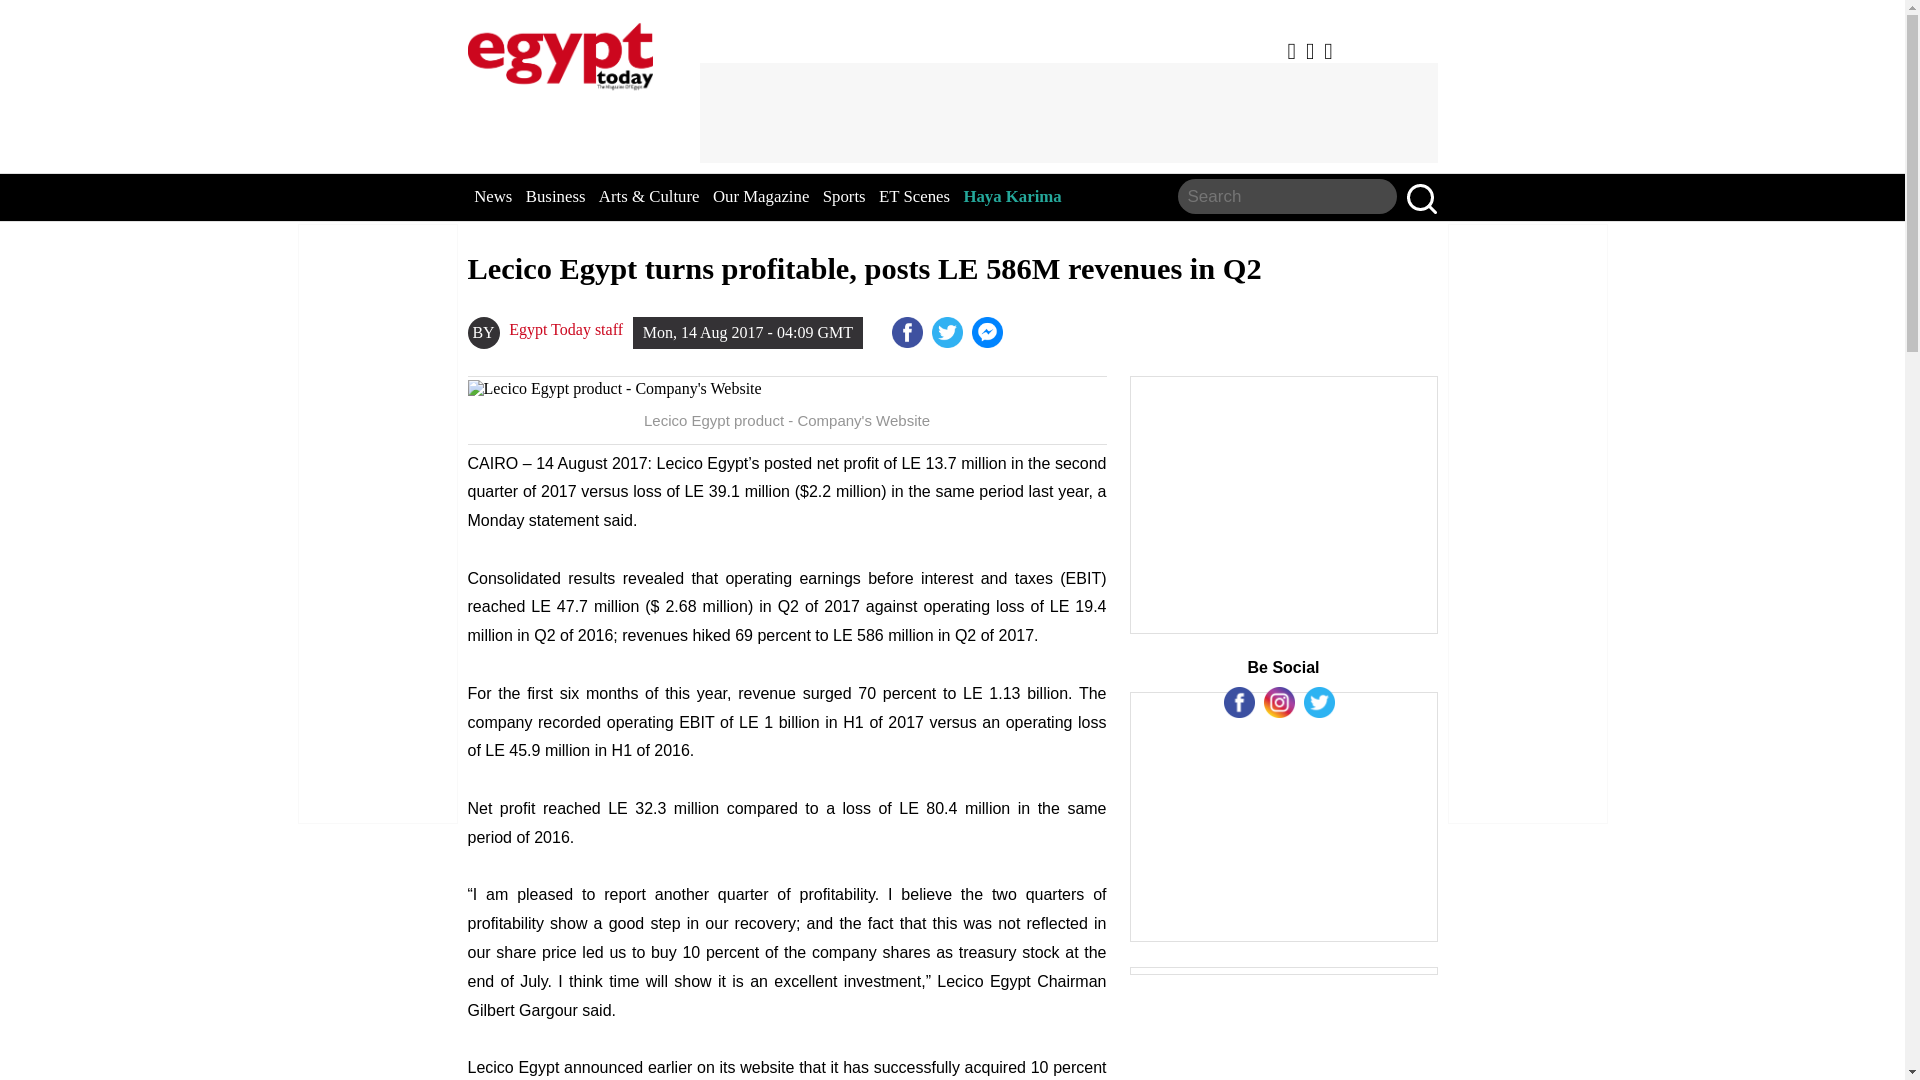 The height and width of the screenshot is (1080, 1920). What do you see at coordinates (844, 197) in the screenshot?
I see `Sports` at bounding box center [844, 197].